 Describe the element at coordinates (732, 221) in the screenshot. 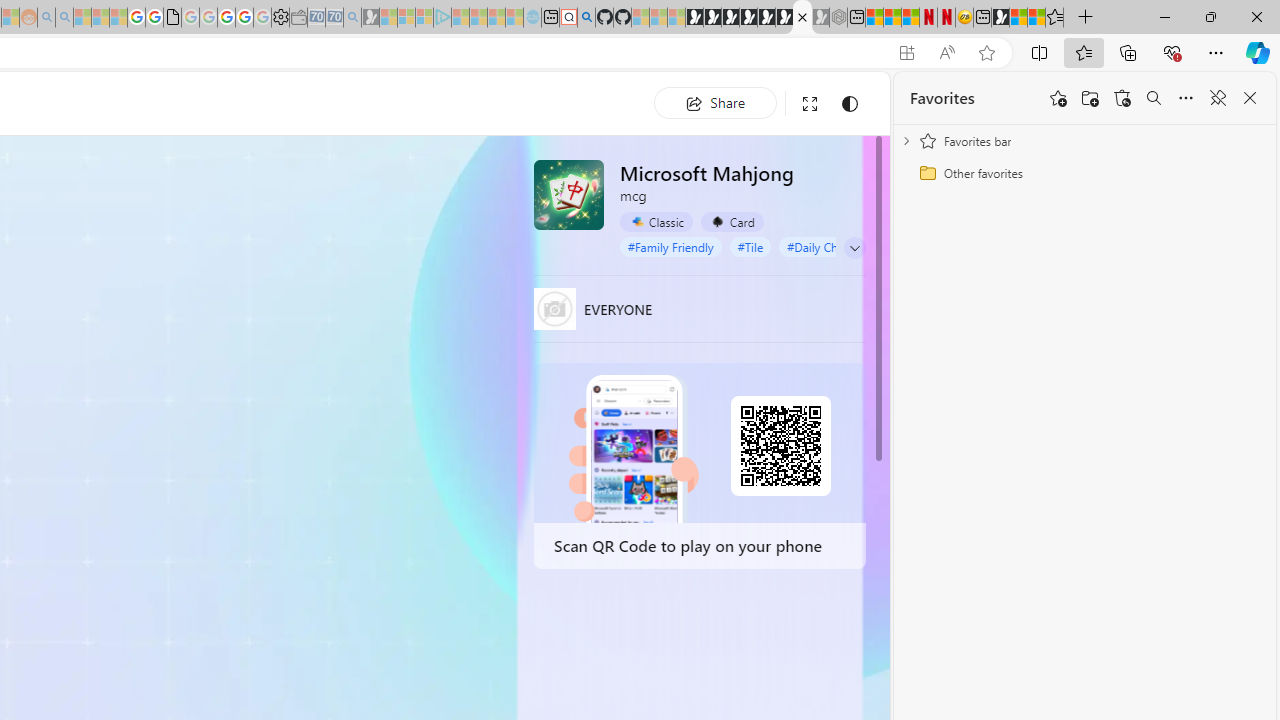

I see `Card` at that location.